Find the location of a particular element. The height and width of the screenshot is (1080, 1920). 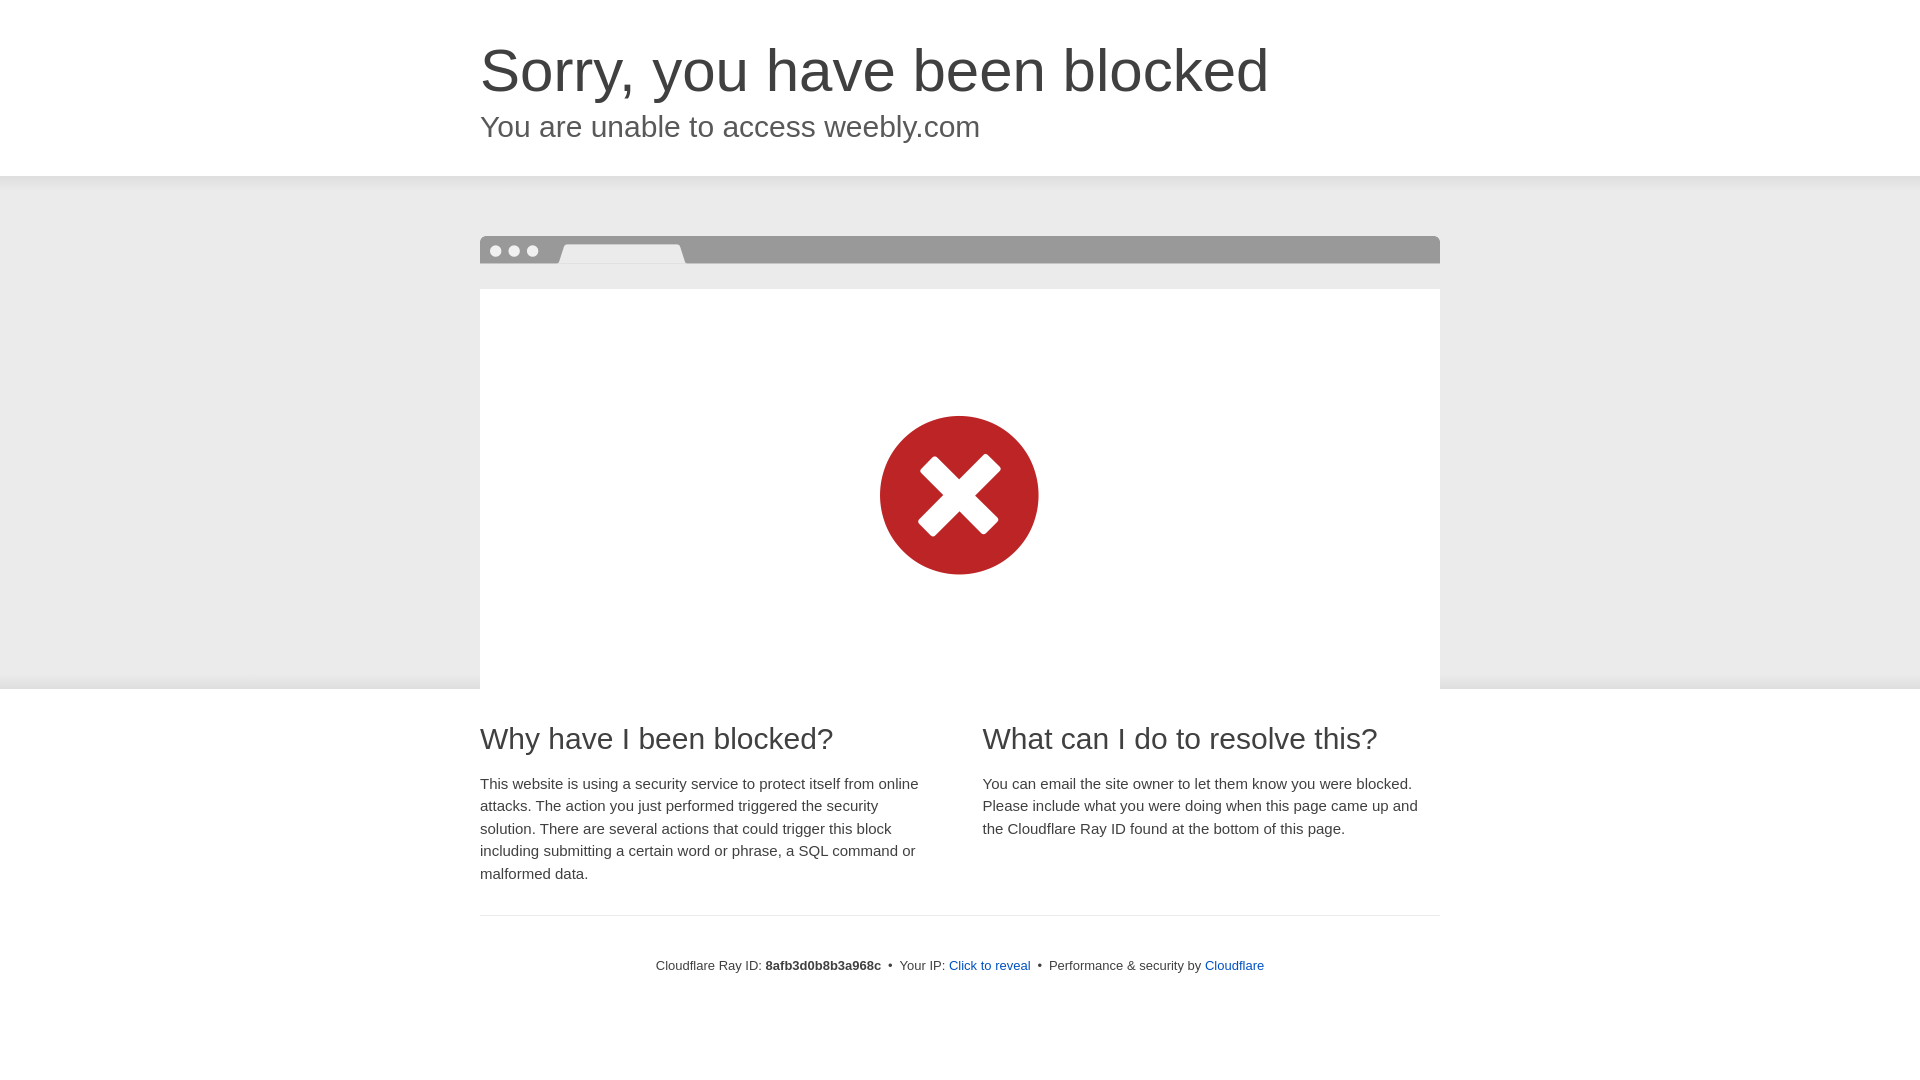

Click to reveal is located at coordinates (990, 966).